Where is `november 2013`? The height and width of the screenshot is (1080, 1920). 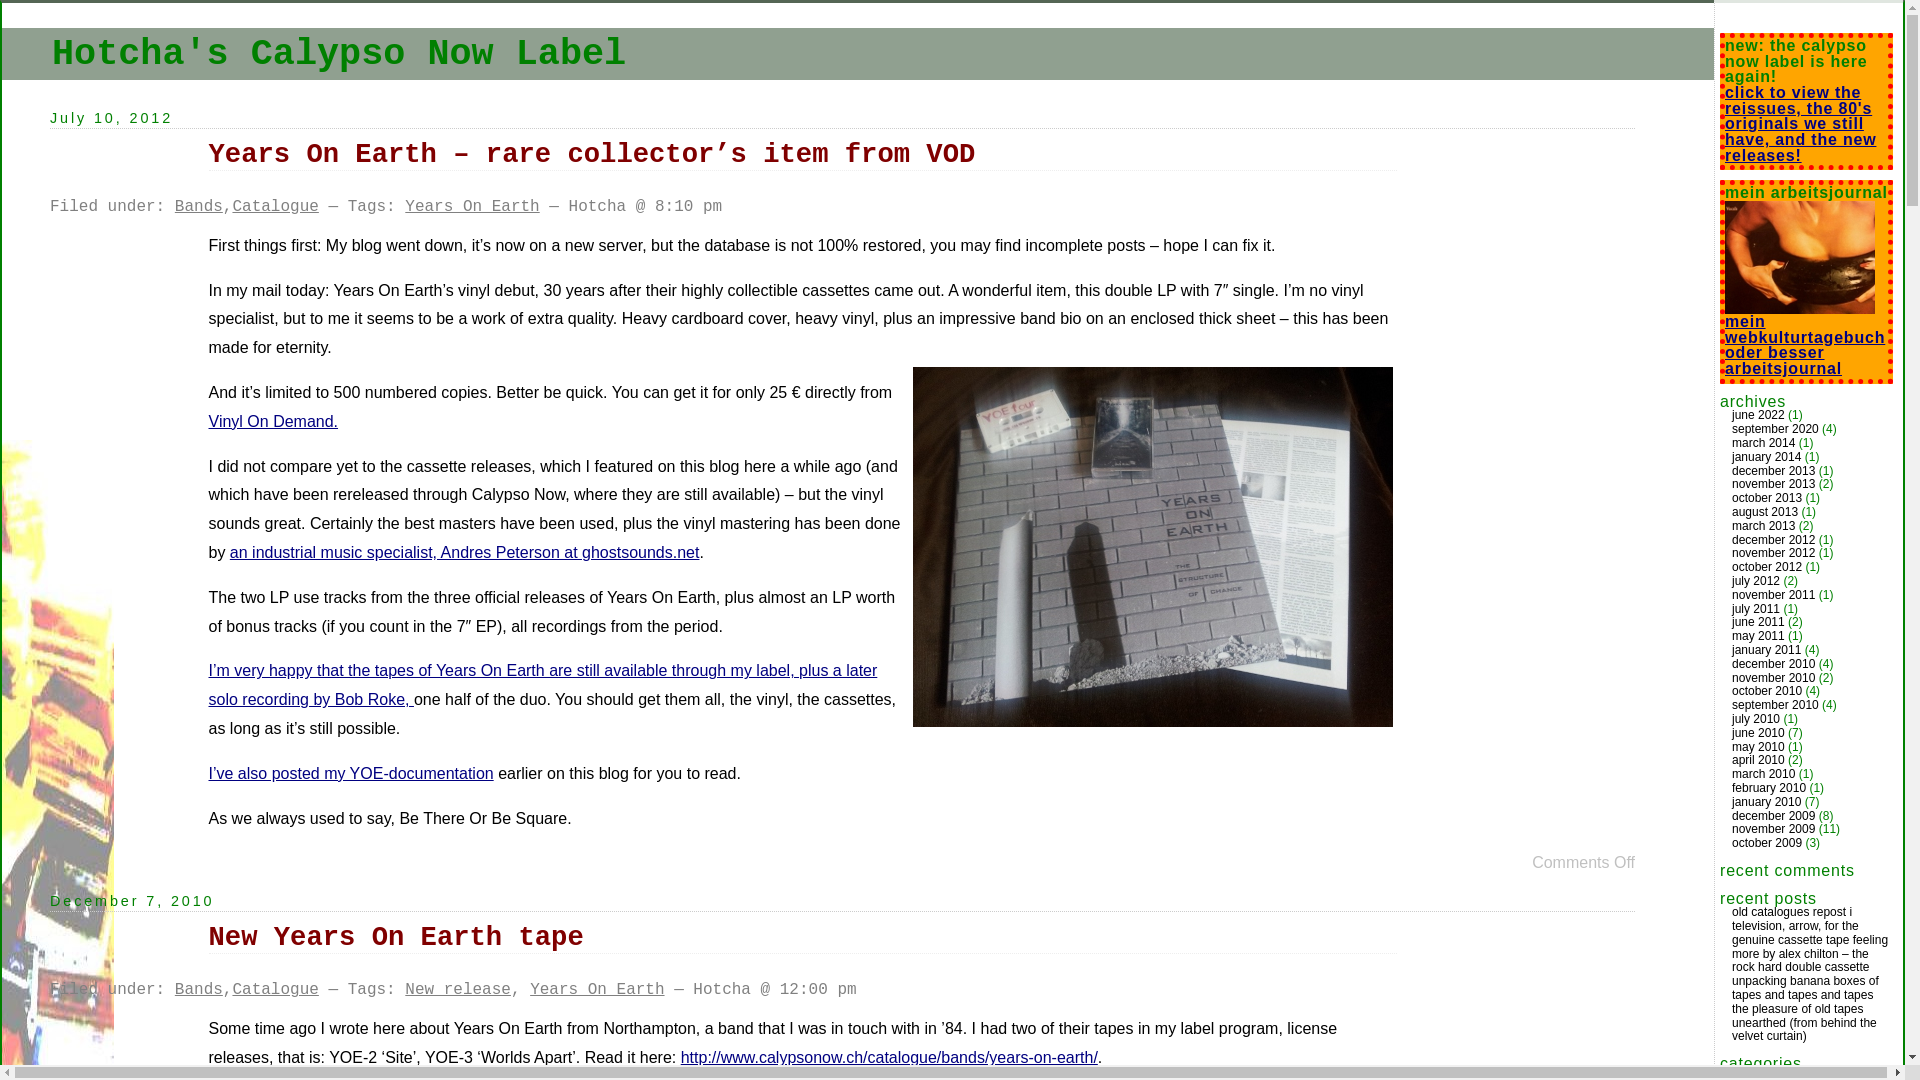
november 2013 is located at coordinates (1774, 484).